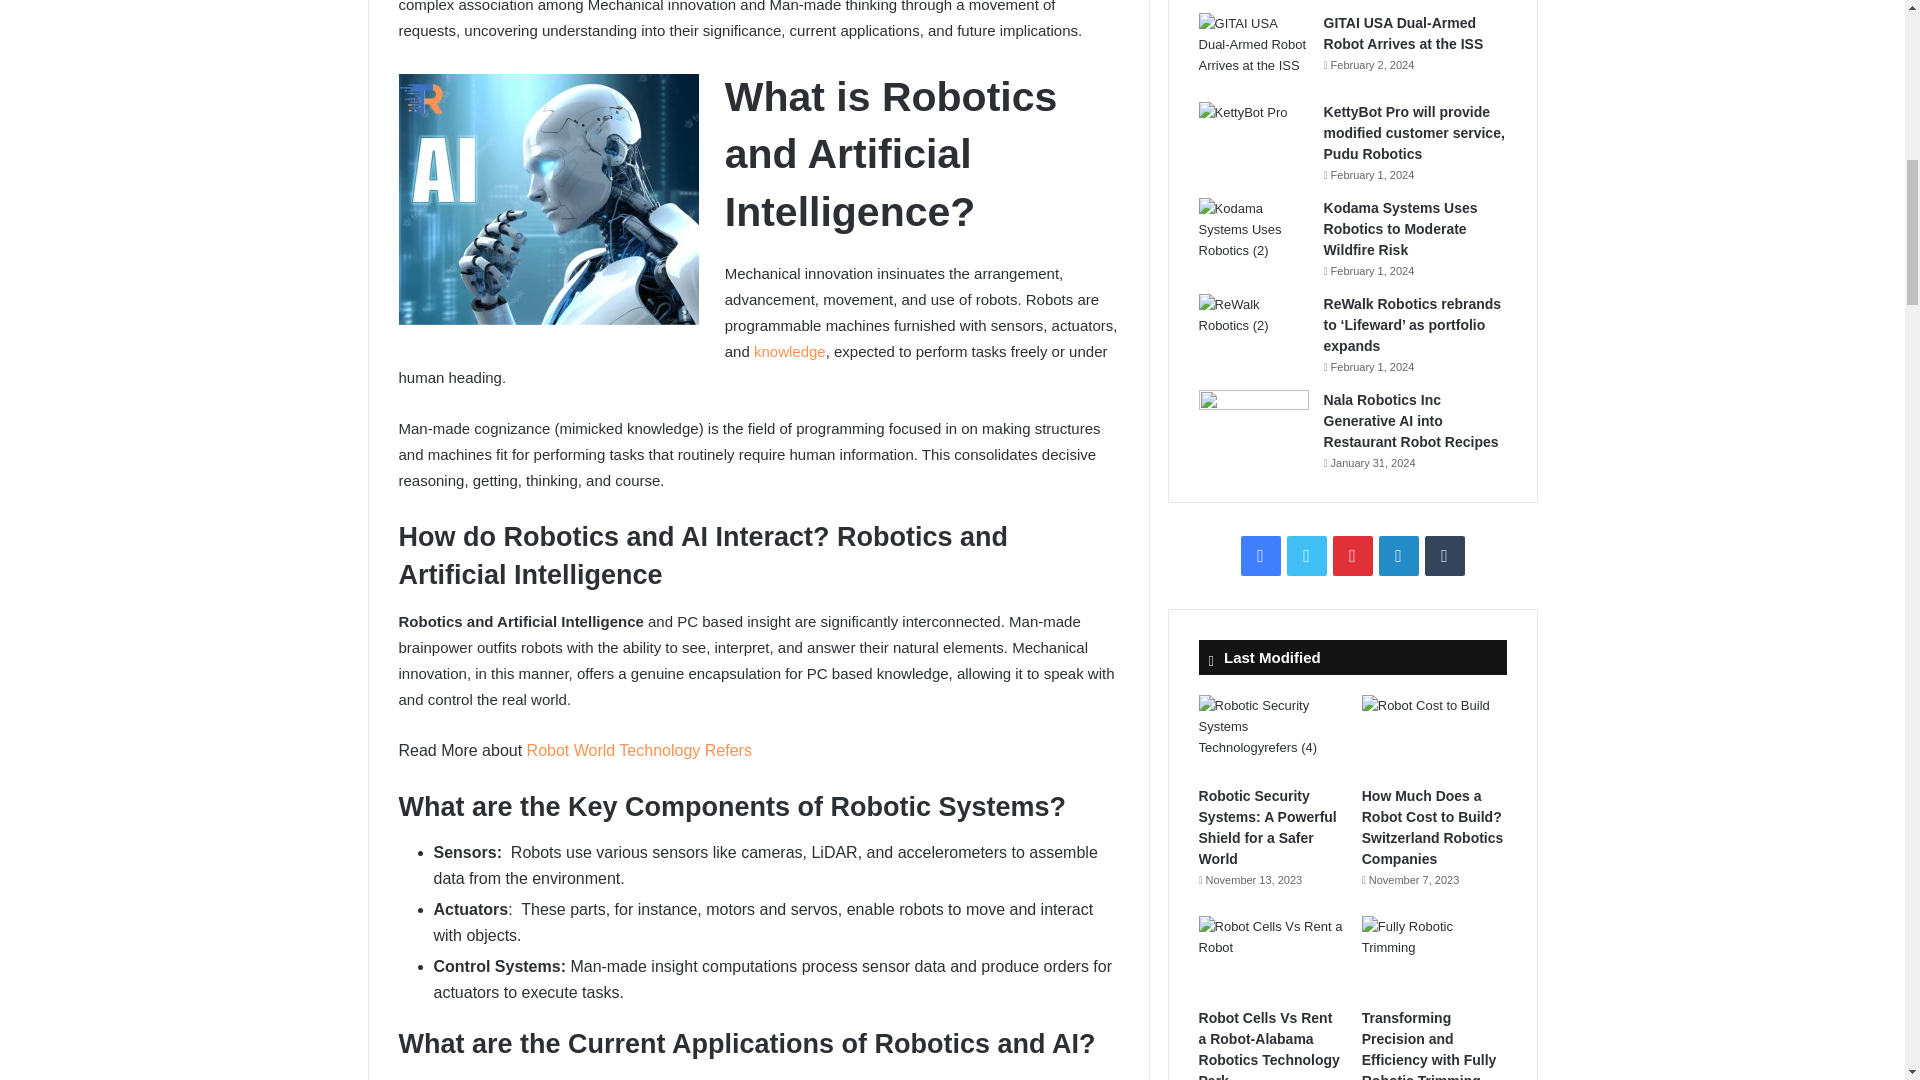 The image size is (1920, 1080). What do you see at coordinates (639, 750) in the screenshot?
I see `Robot World Technology Refers` at bounding box center [639, 750].